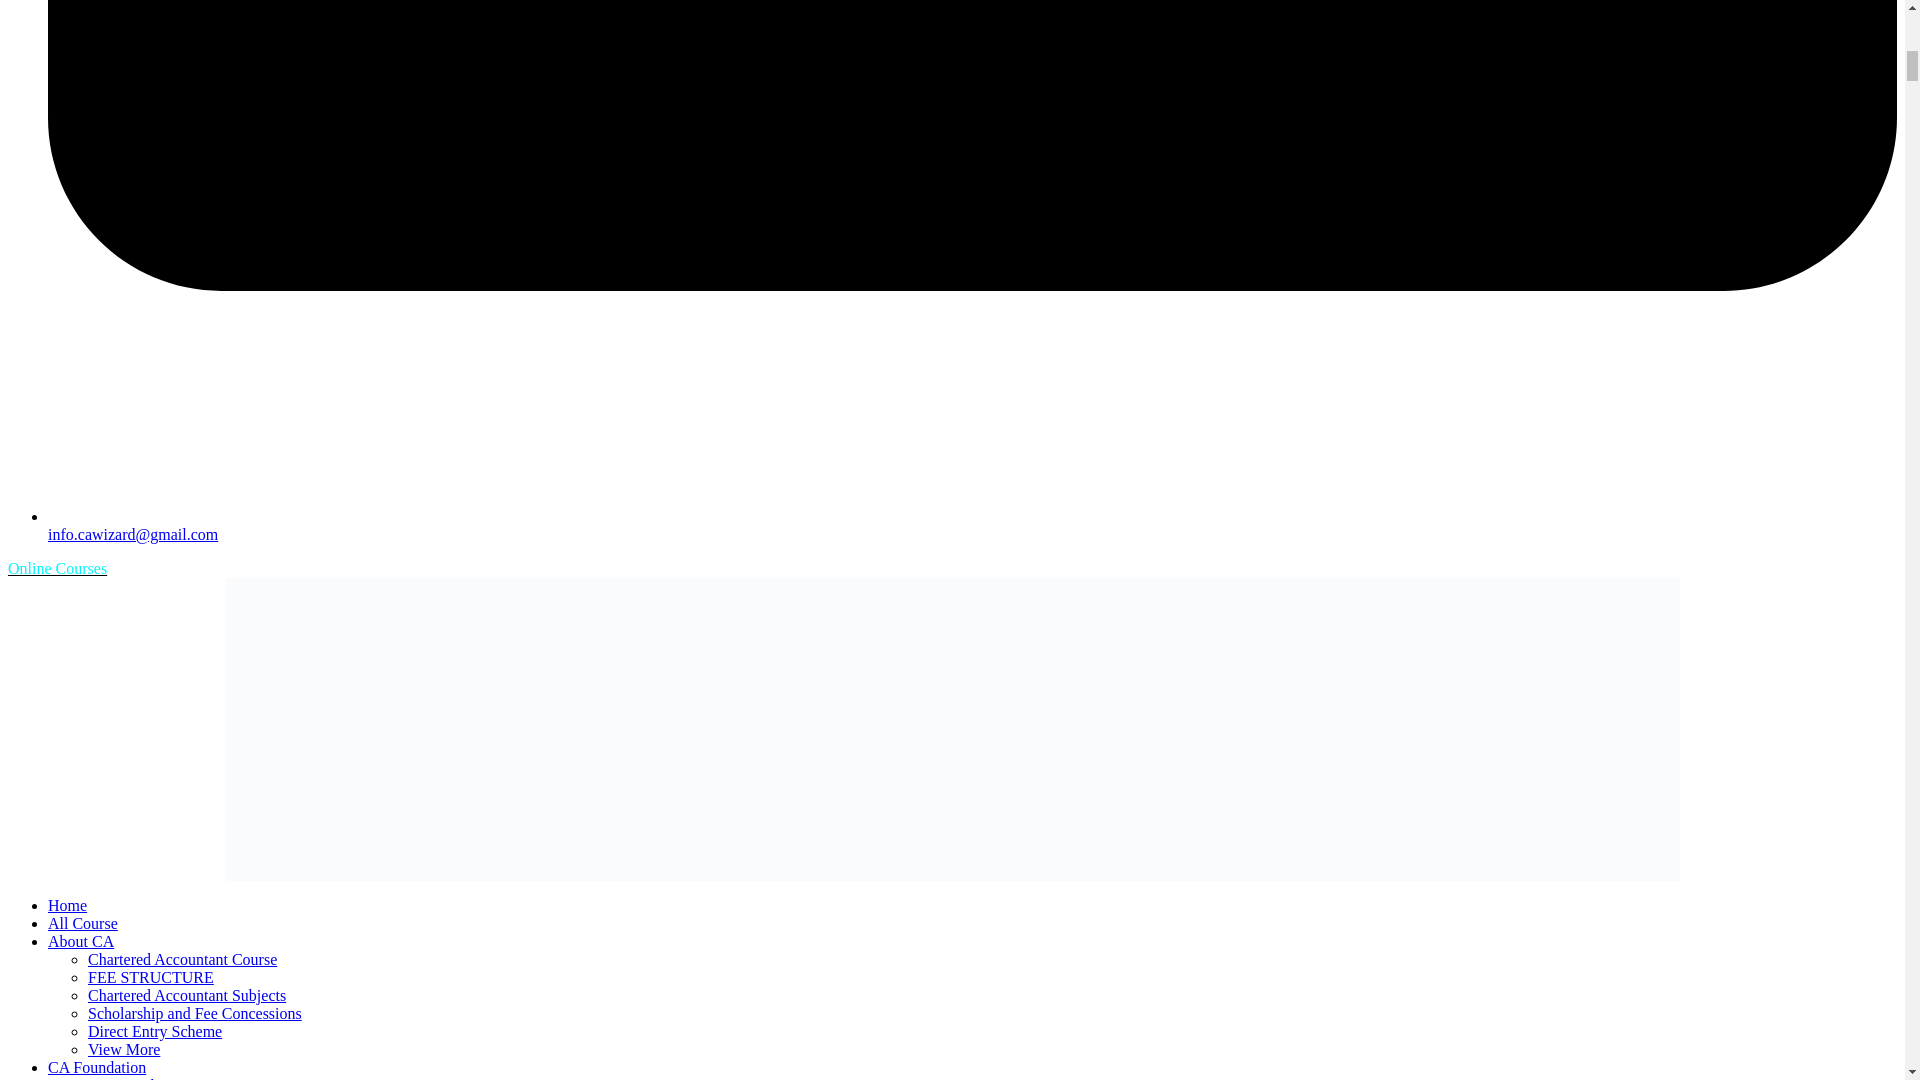  What do you see at coordinates (67, 905) in the screenshot?
I see `Home` at bounding box center [67, 905].